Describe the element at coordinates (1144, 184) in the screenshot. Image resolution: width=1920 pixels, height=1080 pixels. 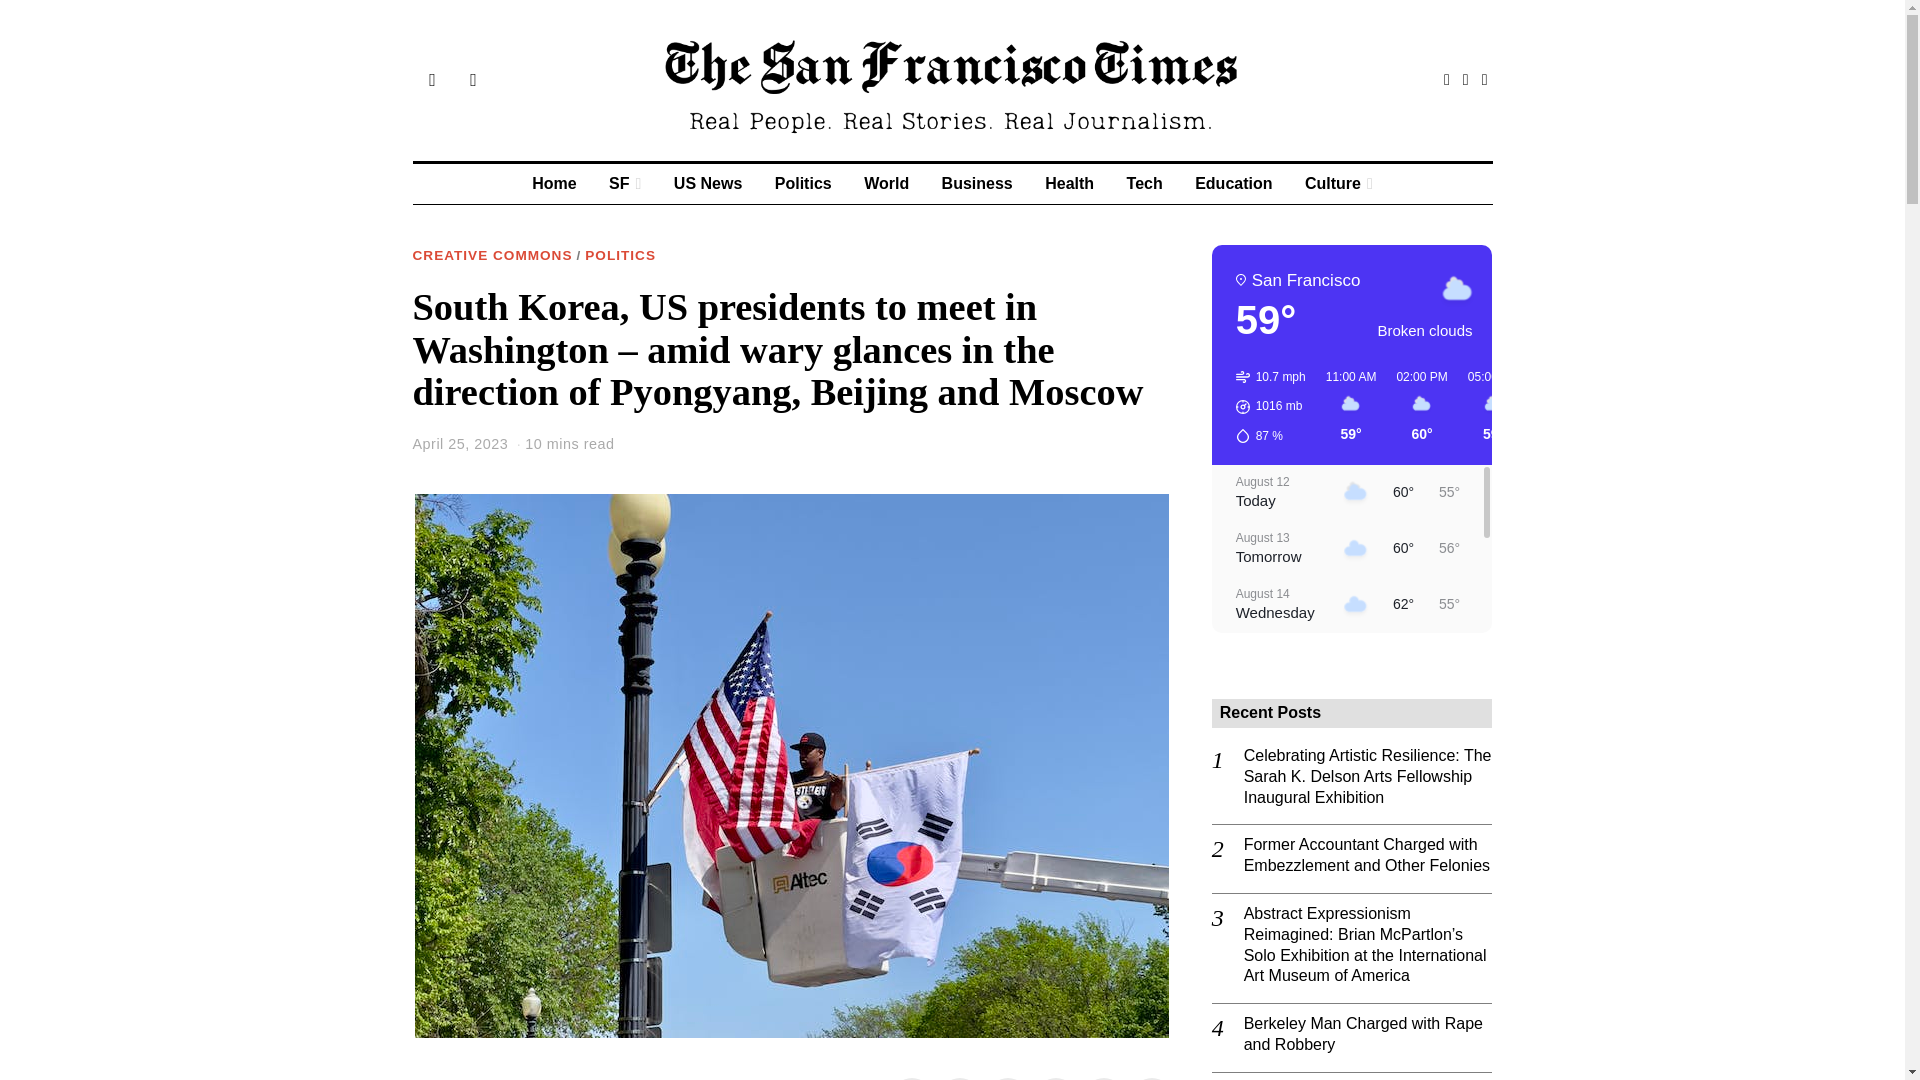
I see `Tech` at that location.